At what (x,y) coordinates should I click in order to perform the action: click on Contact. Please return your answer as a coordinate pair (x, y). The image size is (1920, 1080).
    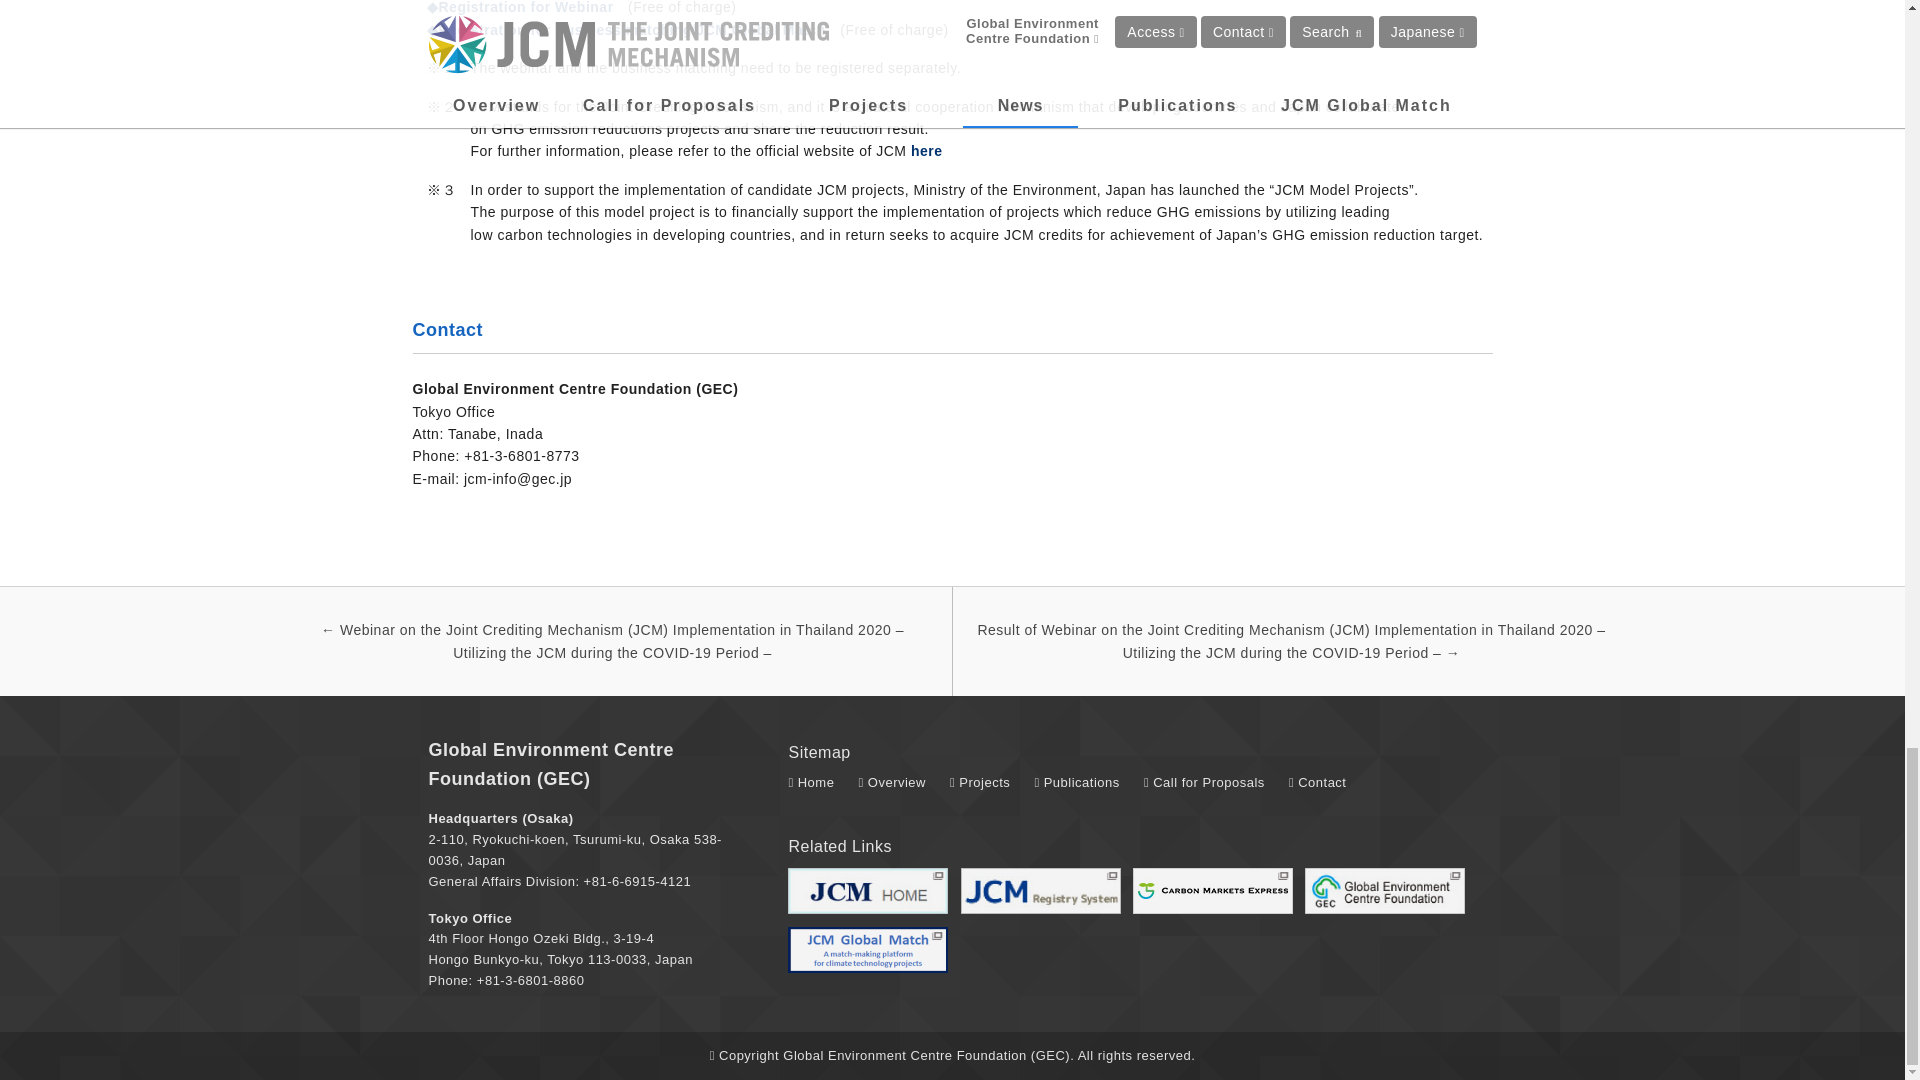
    Looking at the image, I should click on (1318, 783).